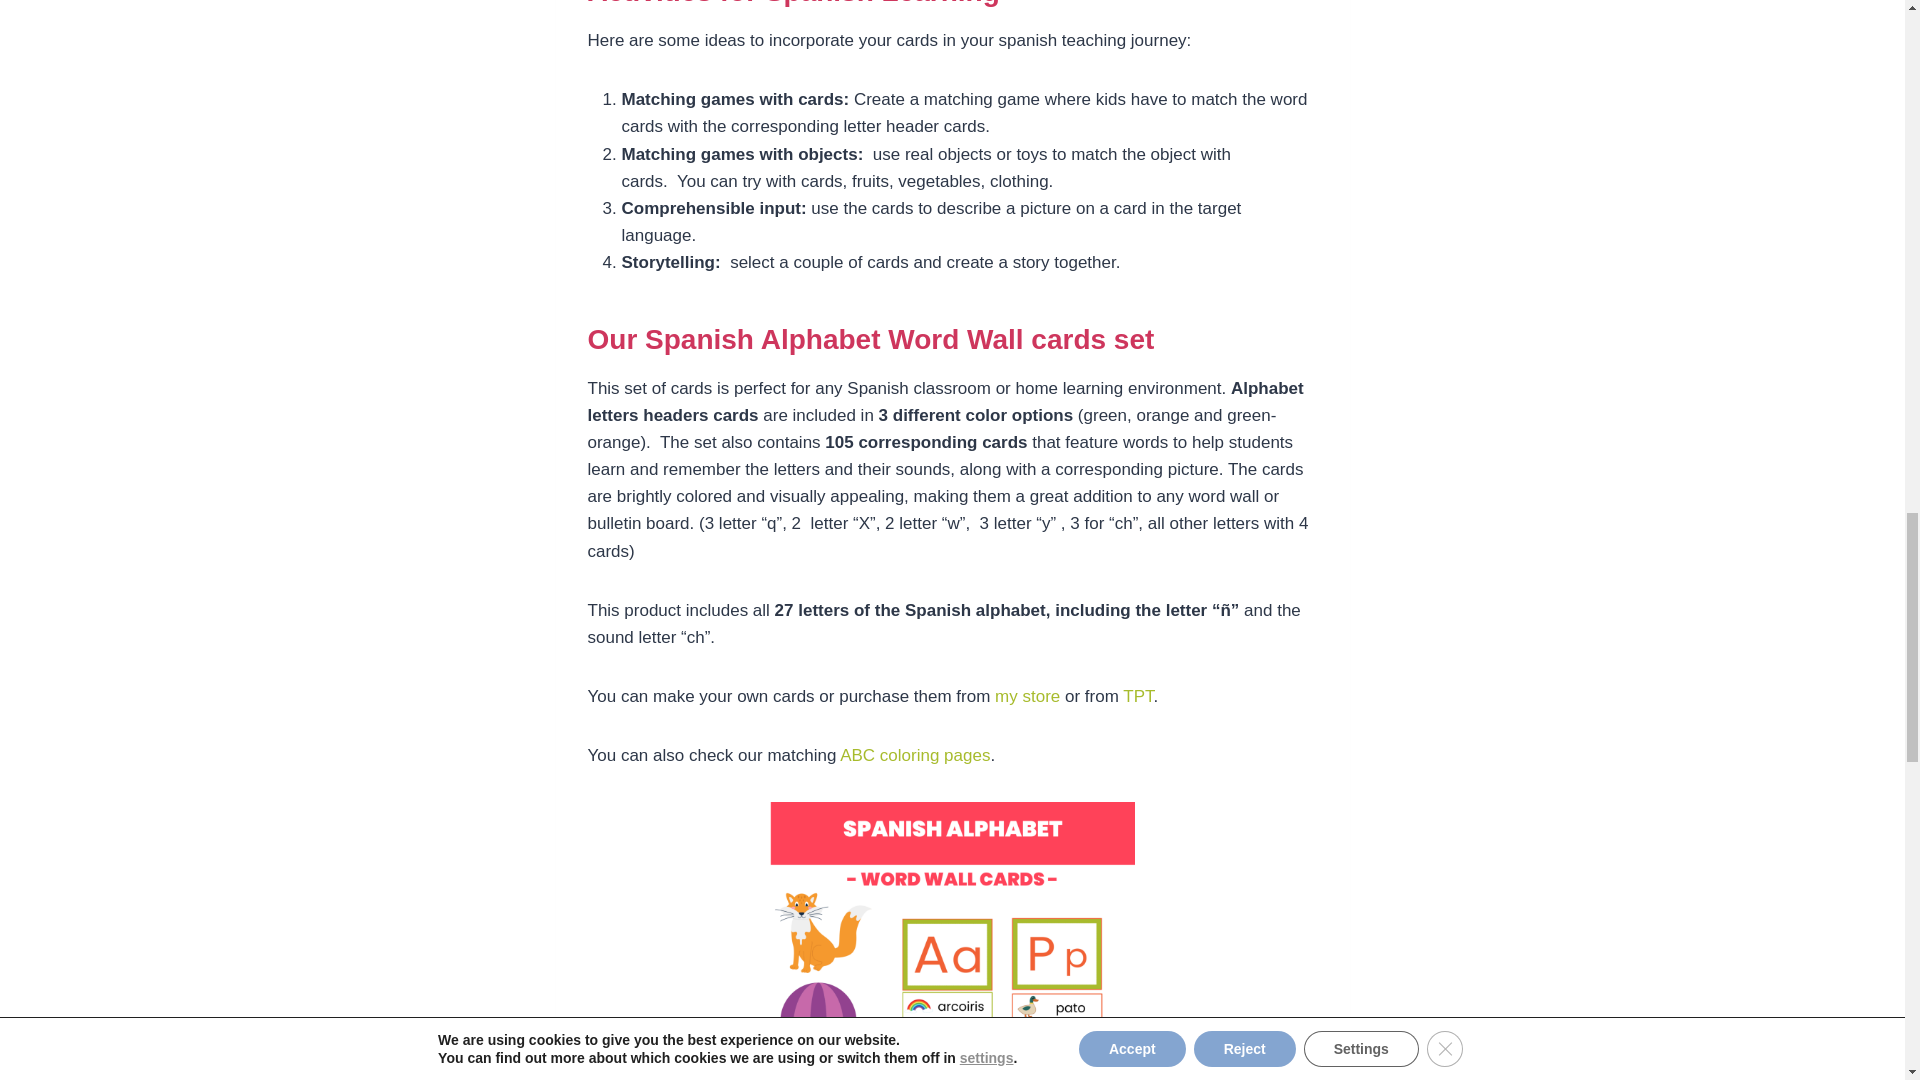 The image size is (1920, 1080). What do you see at coordinates (1138, 696) in the screenshot?
I see `TPT` at bounding box center [1138, 696].